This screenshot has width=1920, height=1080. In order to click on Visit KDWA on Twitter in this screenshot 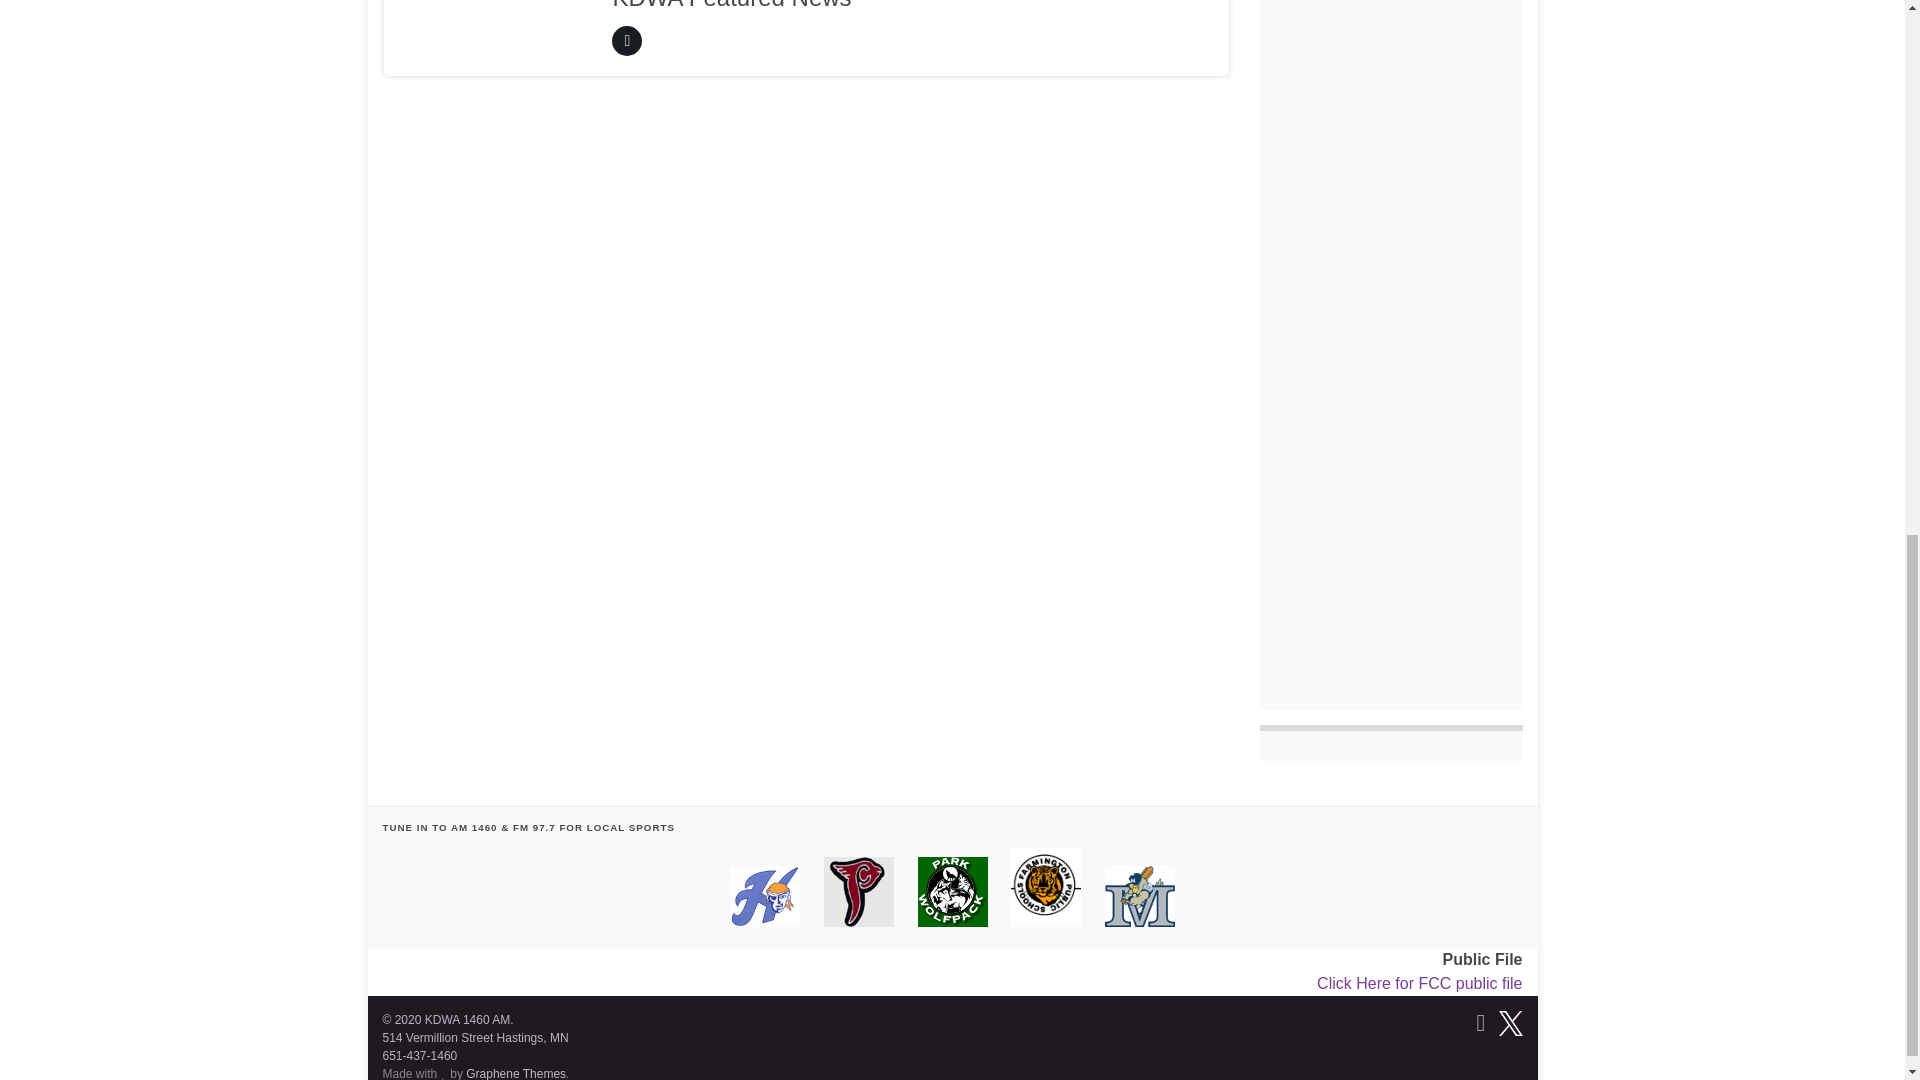, I will do `click(1510, 1020)`.